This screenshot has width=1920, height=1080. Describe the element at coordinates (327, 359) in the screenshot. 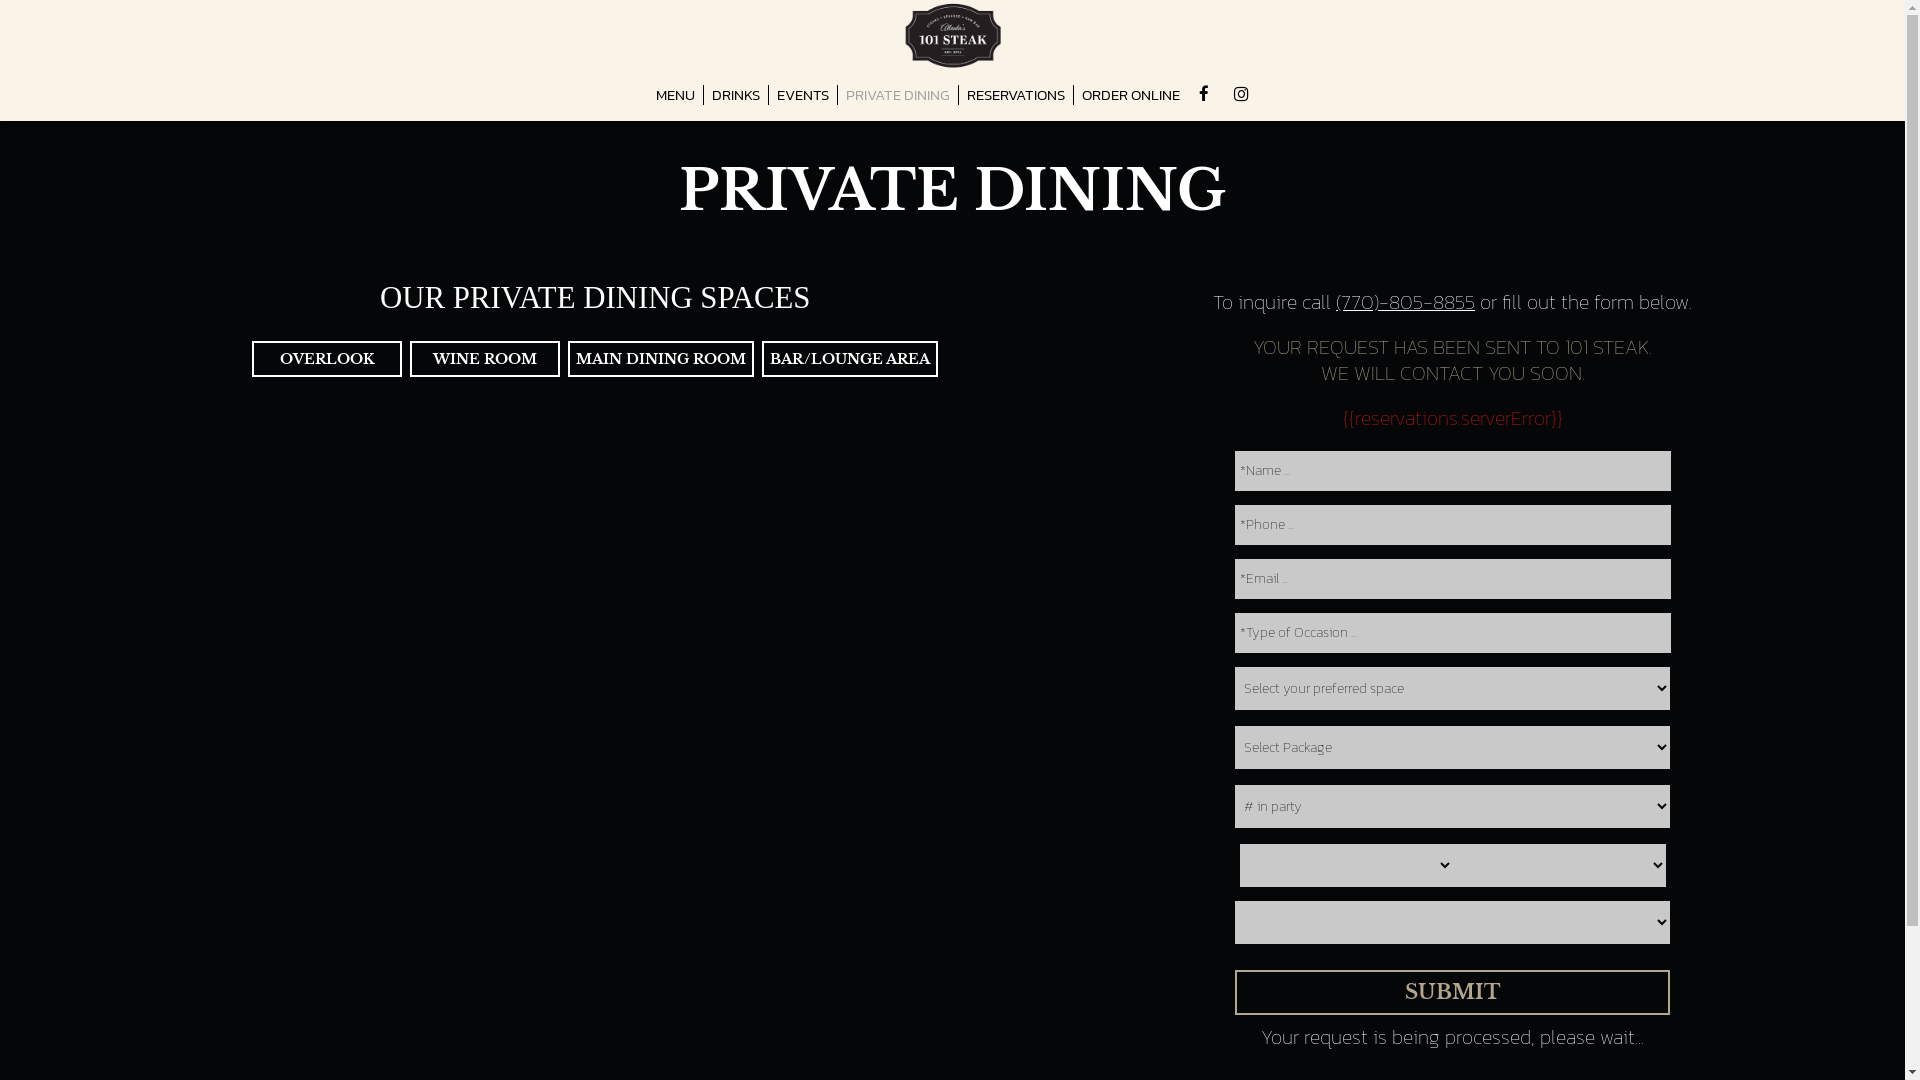

I see `OVERLOOK` at that location.